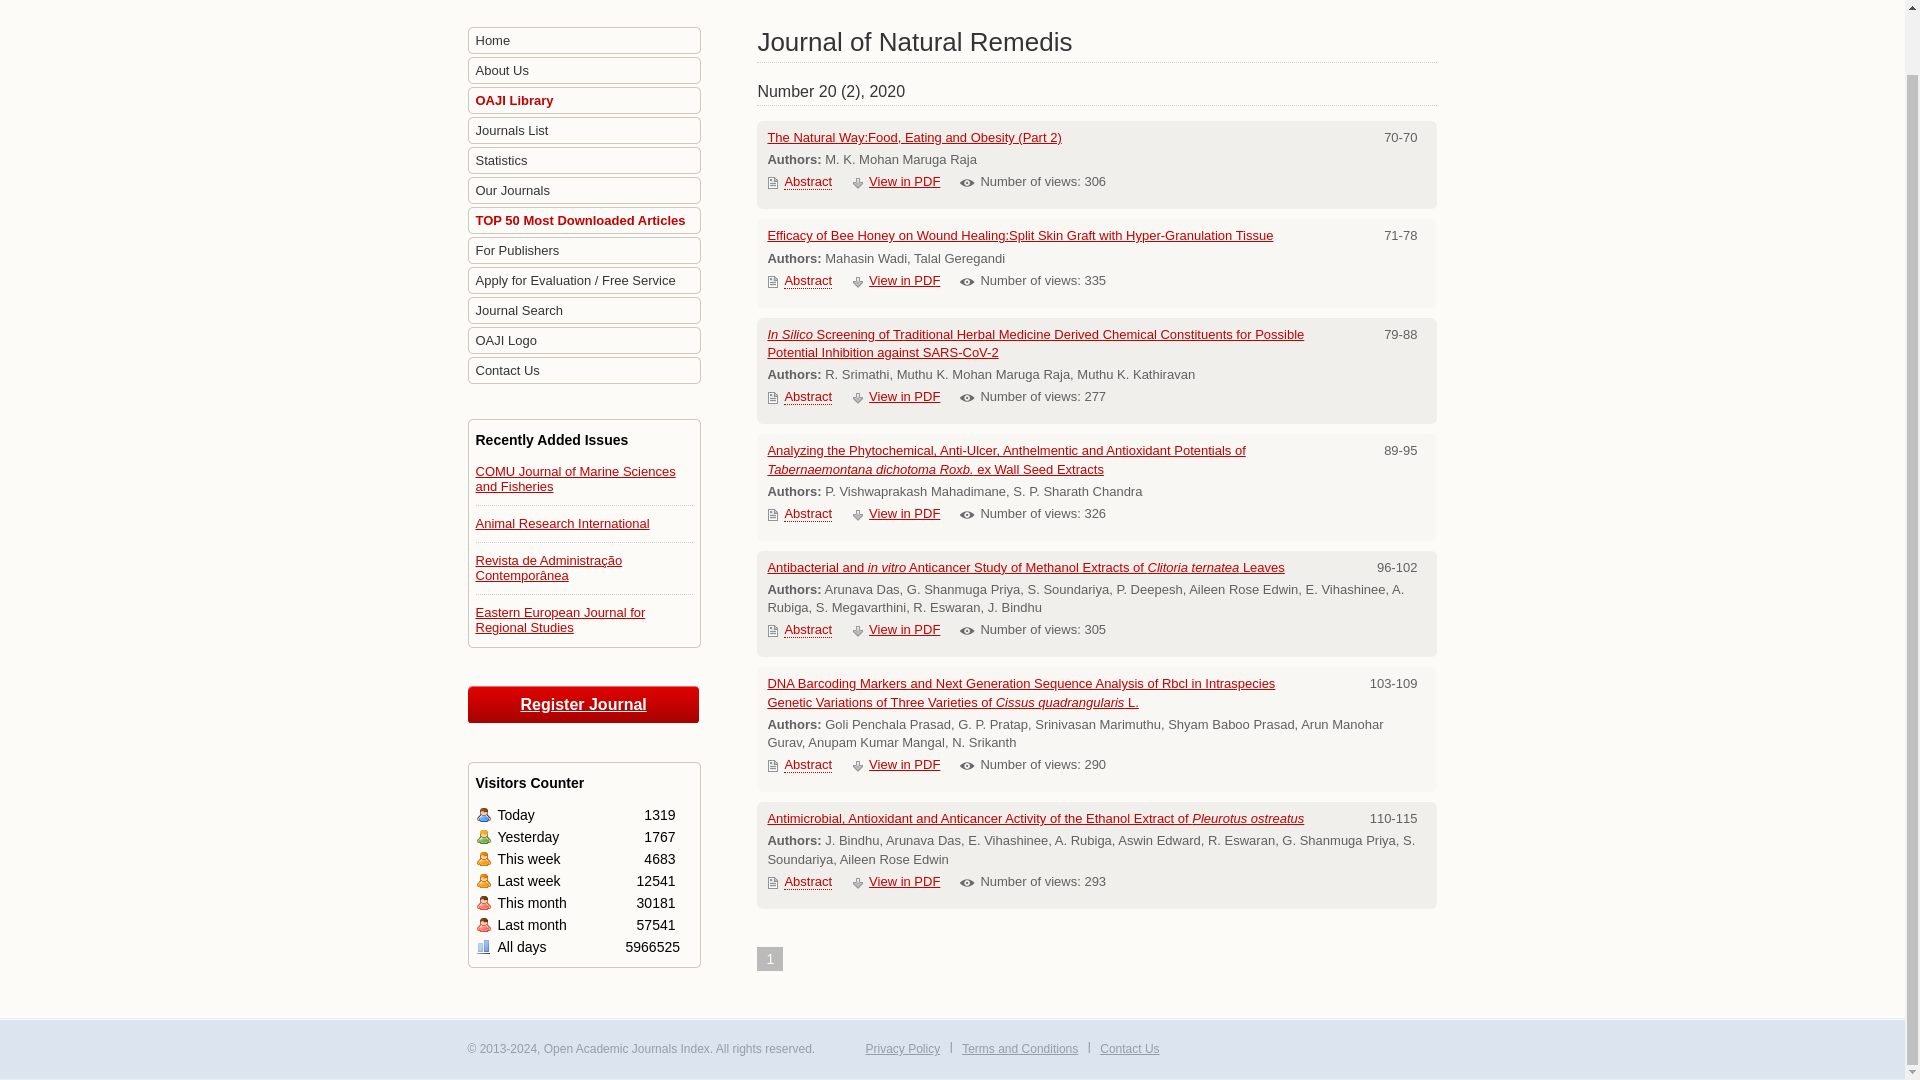 The image size is (1920, 1080). I want to click on View in PDF, so click(904, 280).